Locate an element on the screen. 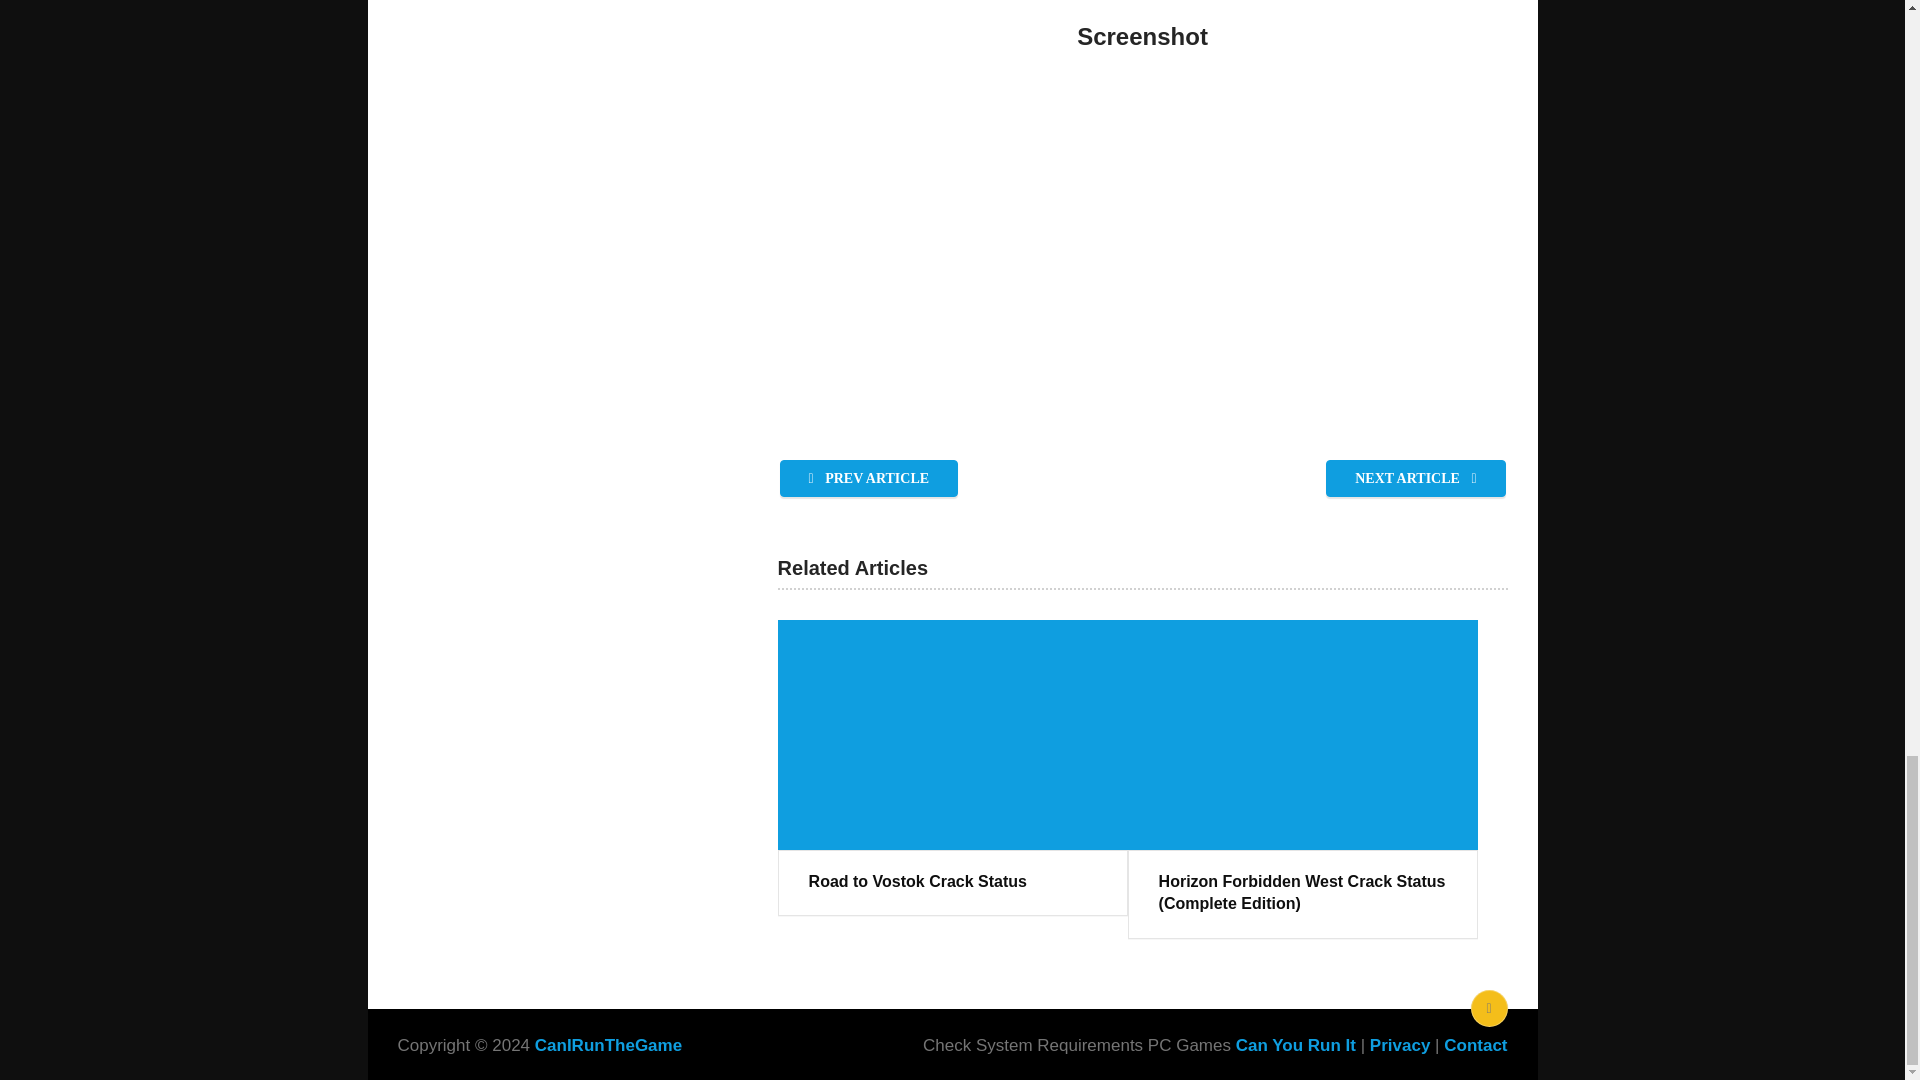  NEXT ARTICLE is located at coordinates (1416, 478).